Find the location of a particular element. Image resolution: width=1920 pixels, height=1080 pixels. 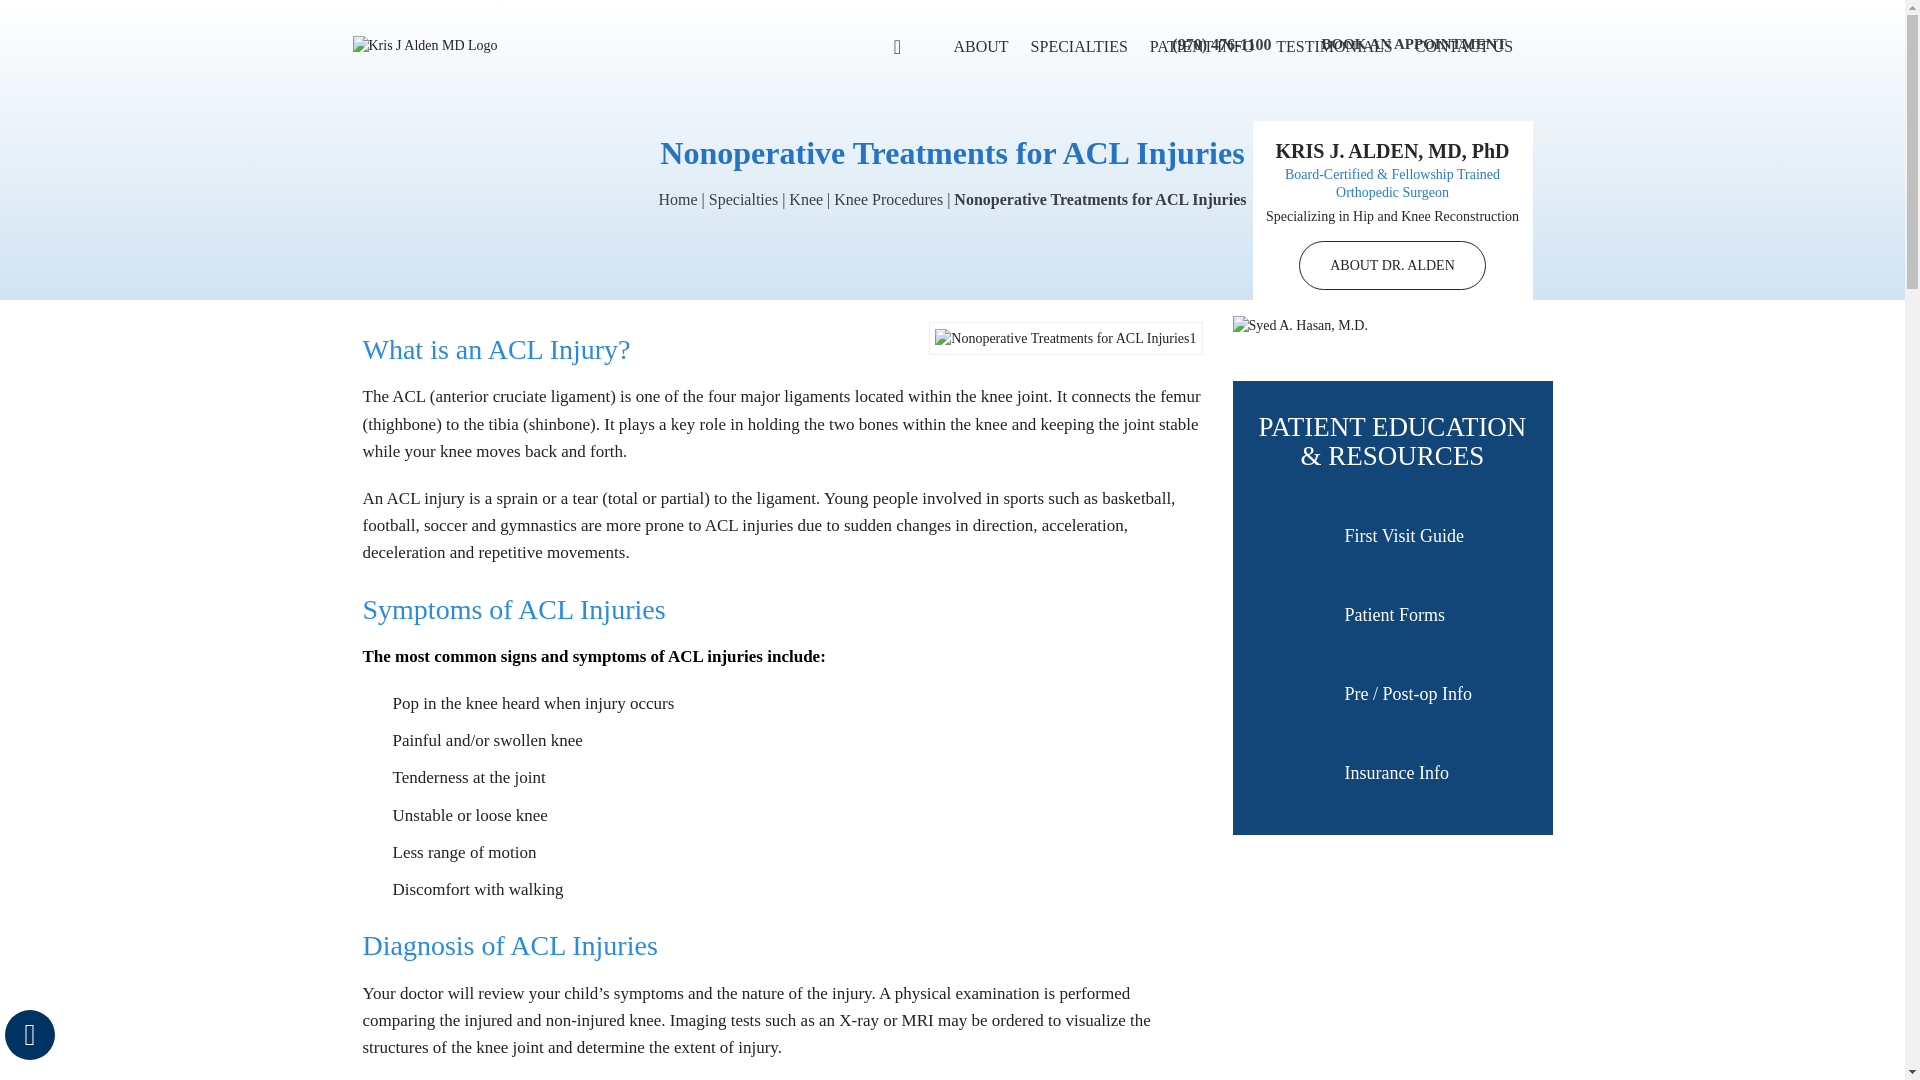

TESTIMONIALS is located at coordinates (1334, 46).